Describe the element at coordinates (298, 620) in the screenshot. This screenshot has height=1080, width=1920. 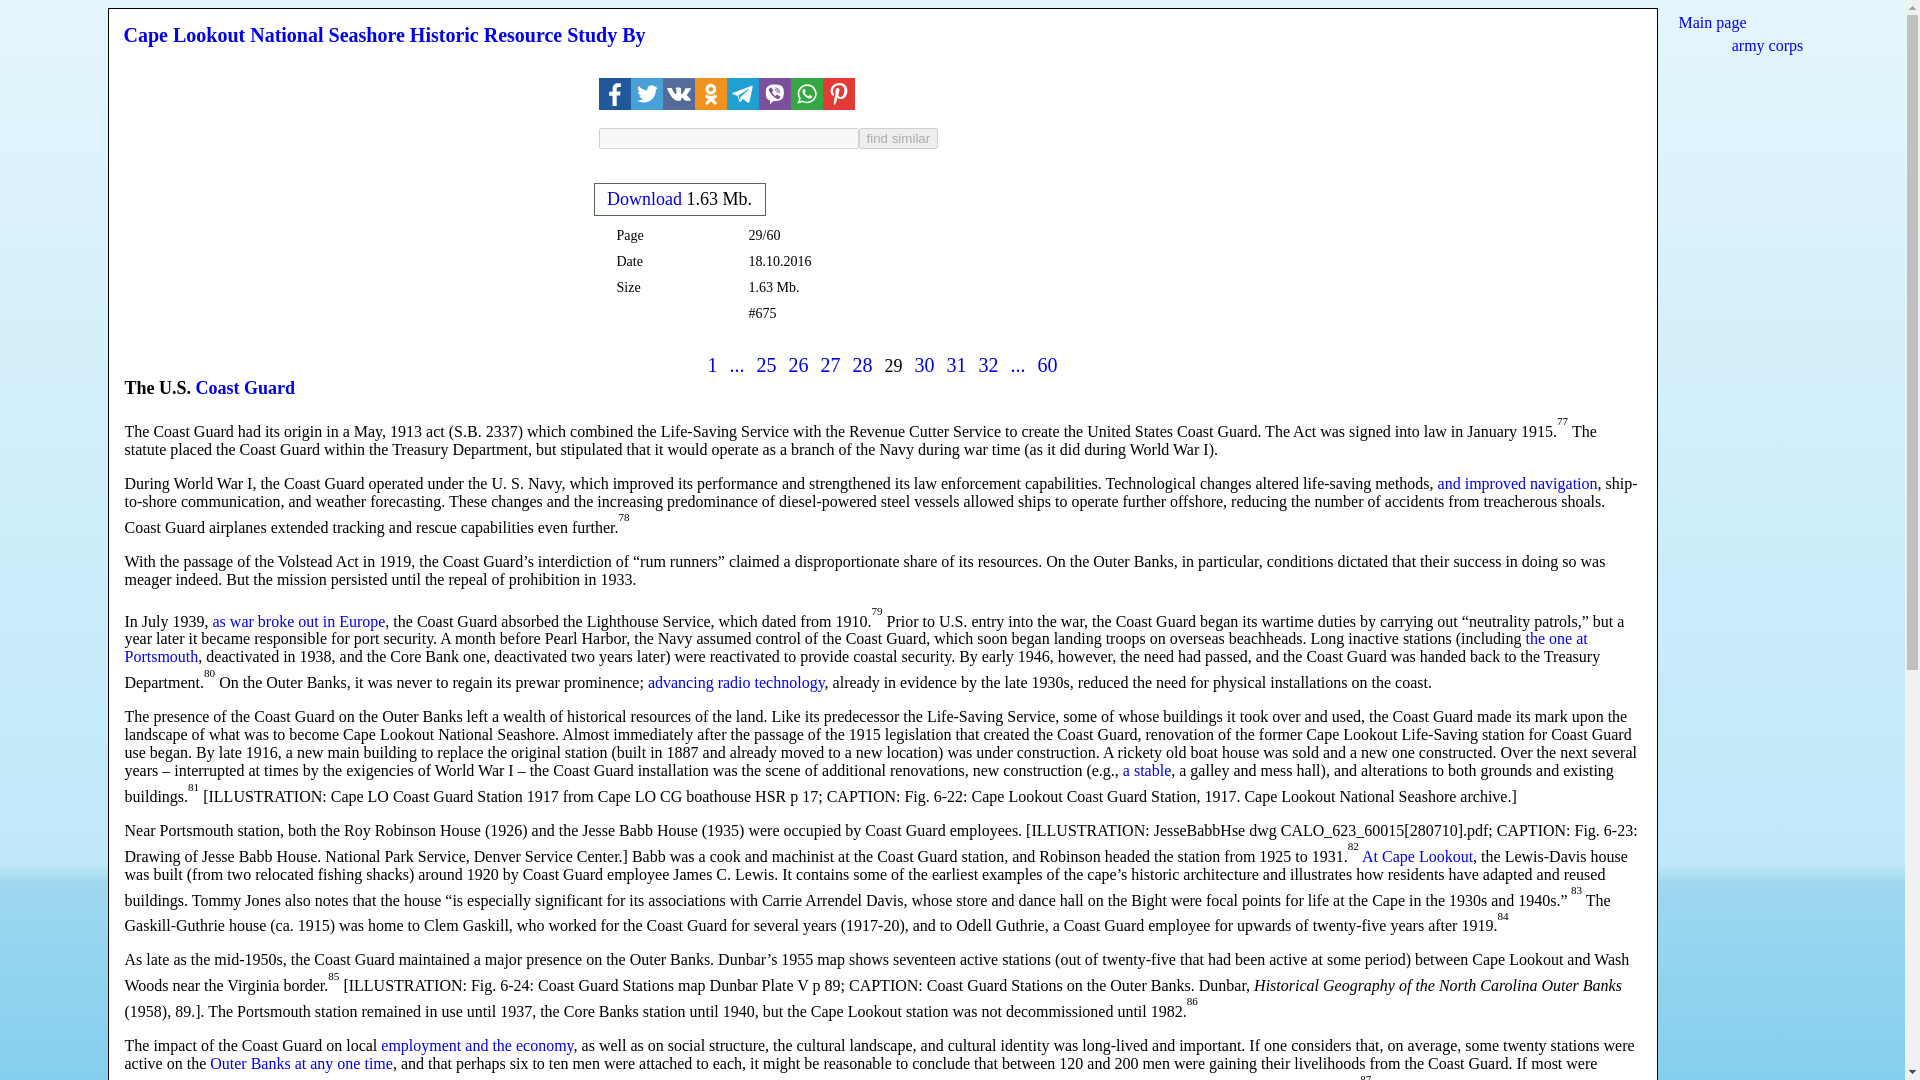
I see `as war broke out in Europe` at that location.